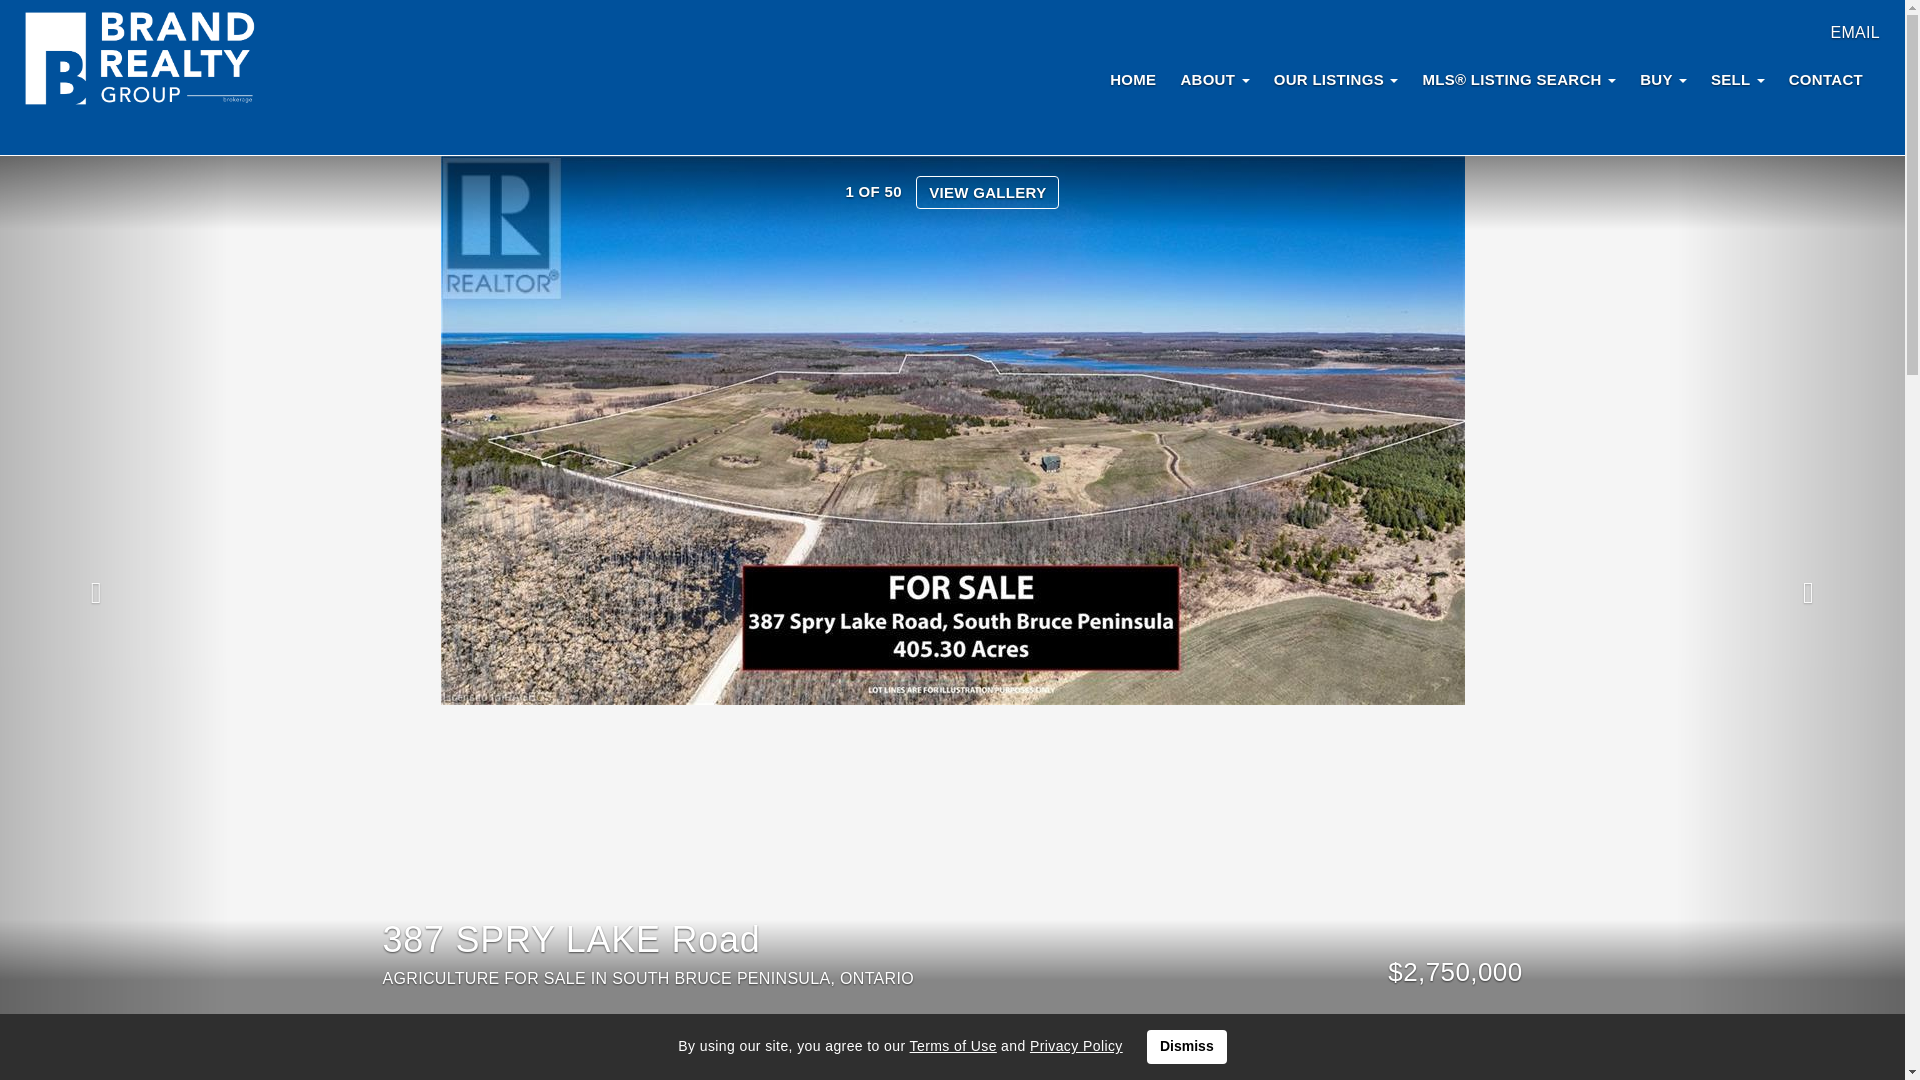  I want to click on CONTACT, so click(1826, 78).